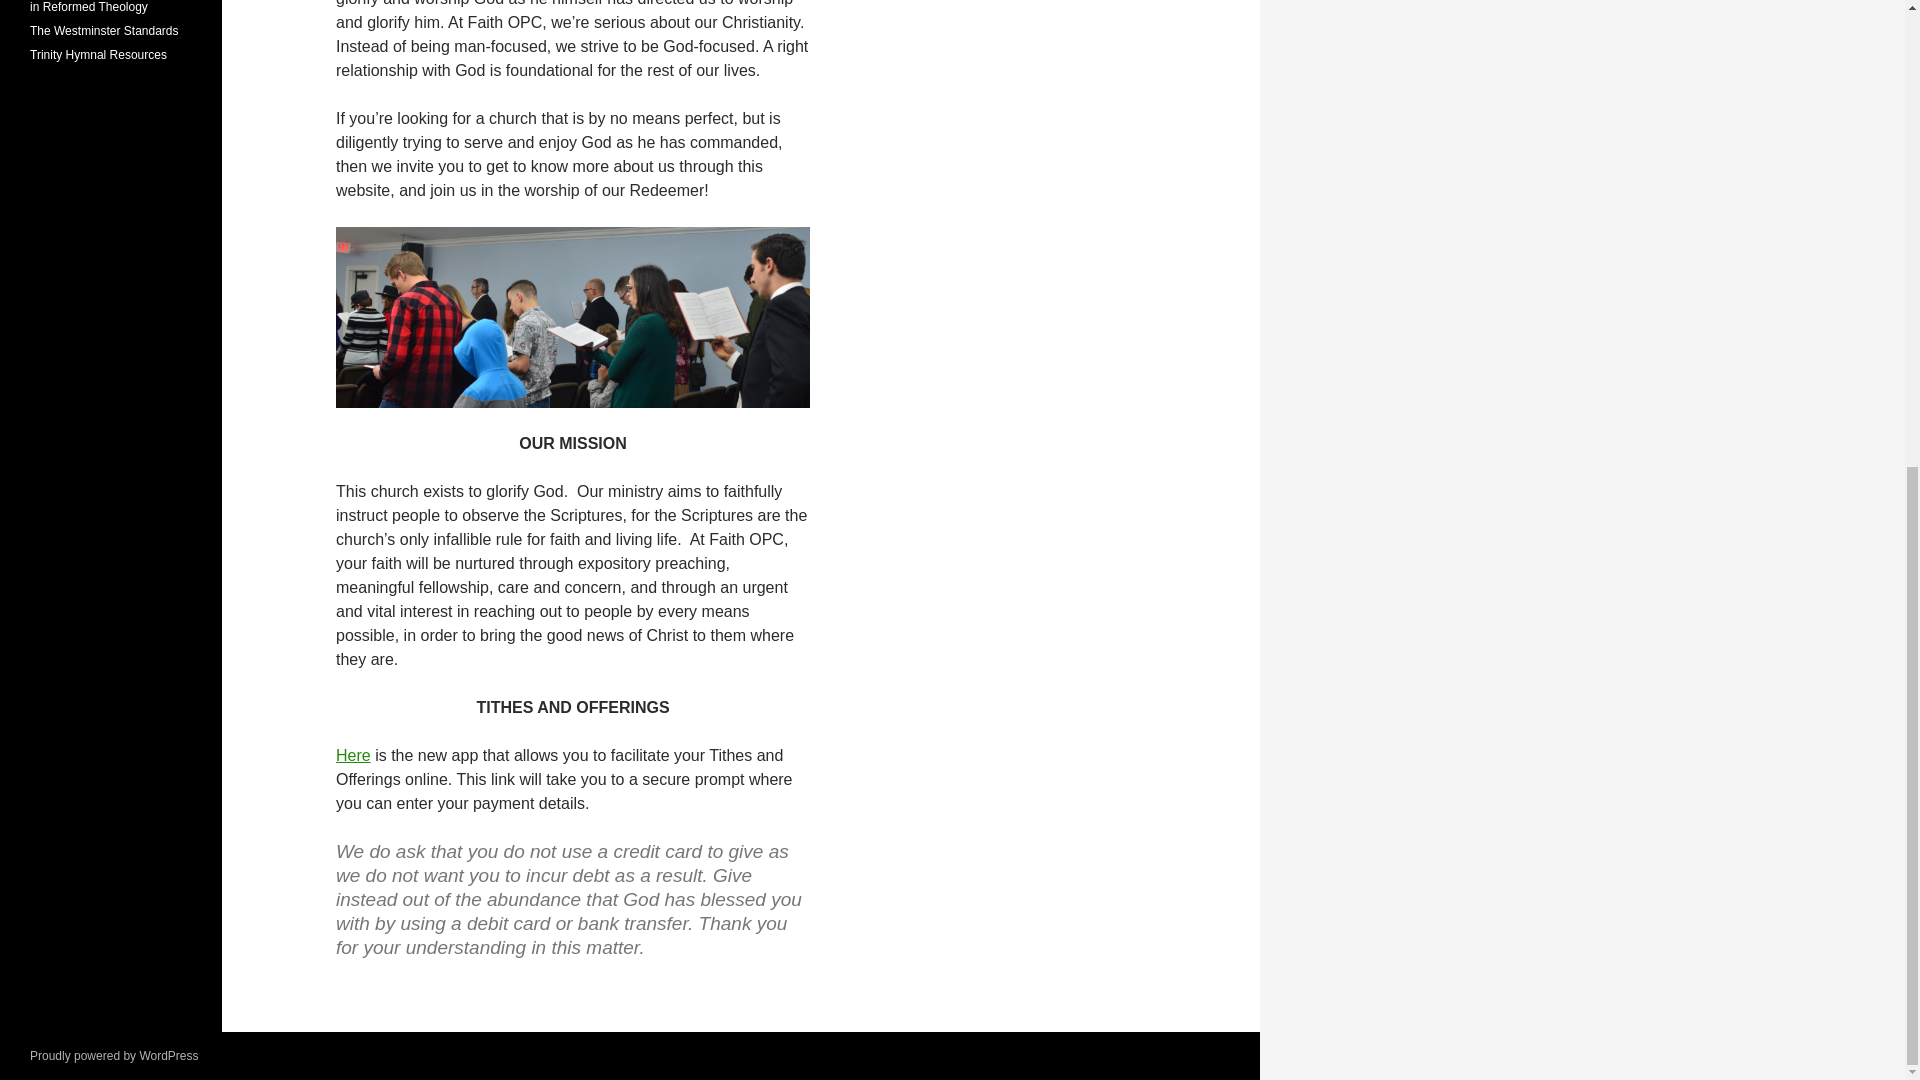 The height and width of the screenshot is (1080, 1920). What do you see at coordinates (104, 30) in the screenshot?
I see `The Westminster Standards` at bounding box center [104, 30].